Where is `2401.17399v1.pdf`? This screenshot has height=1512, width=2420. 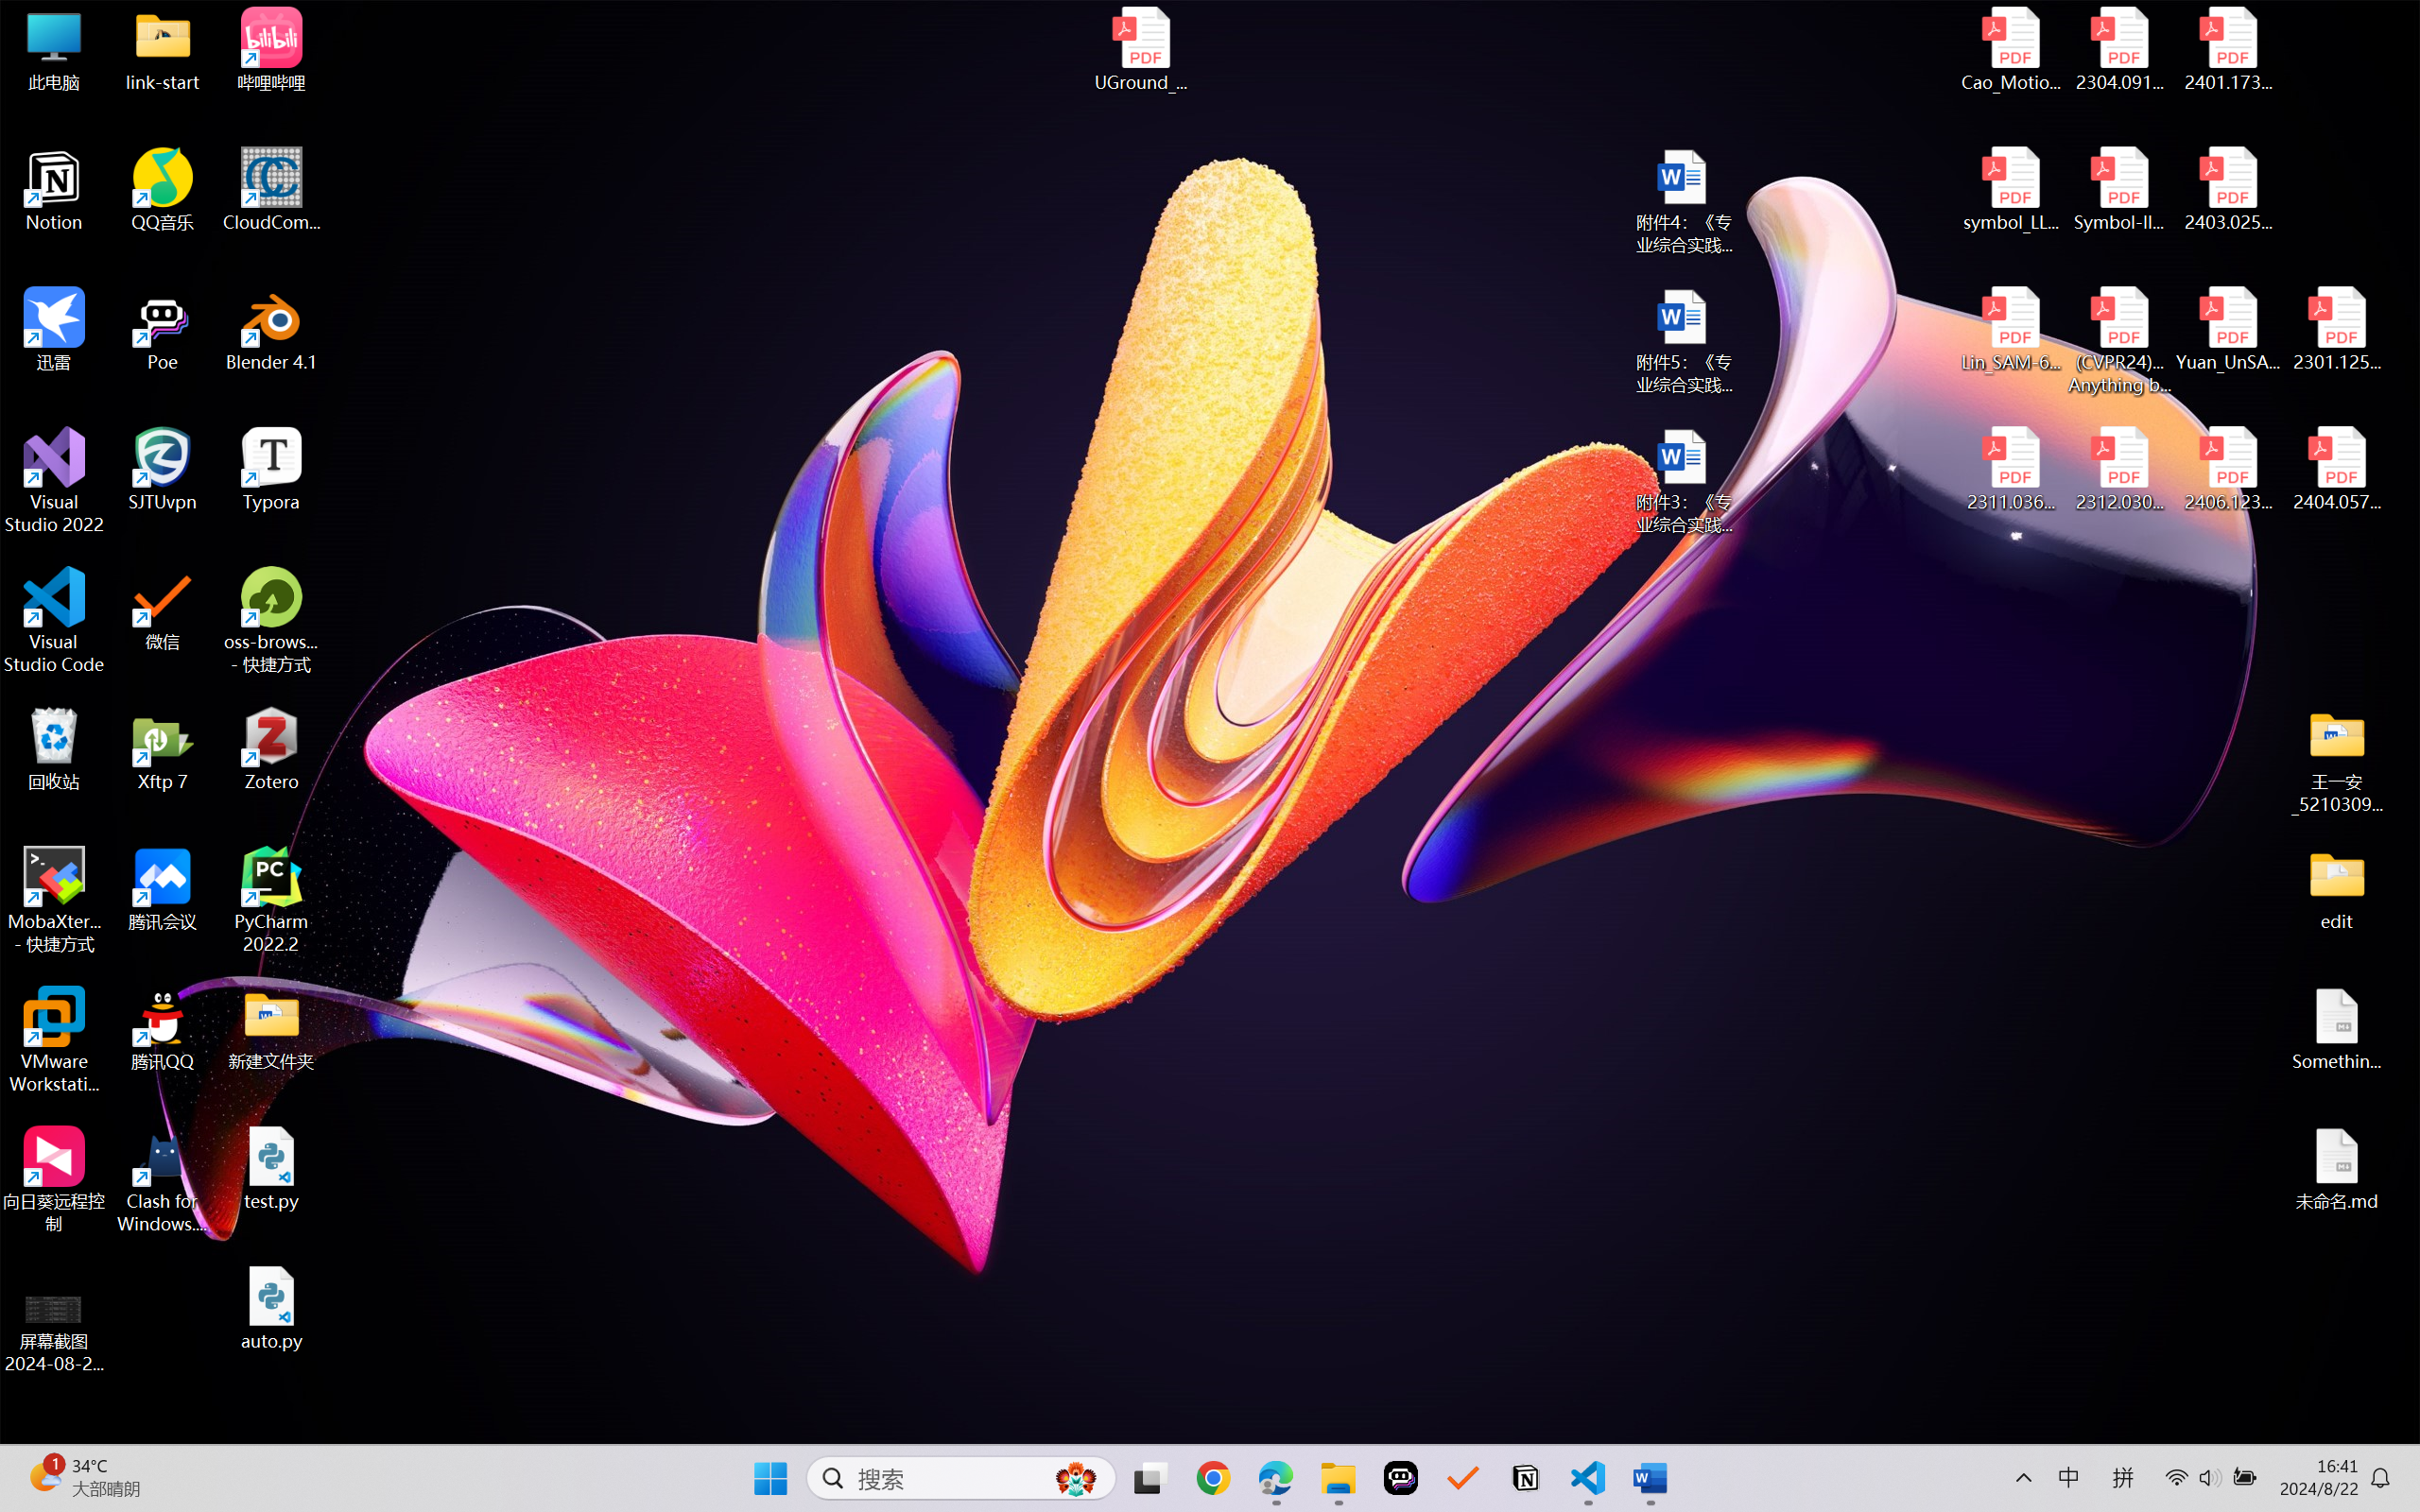 2401.17399v1.pdf is located at coordinates (2227, 49).